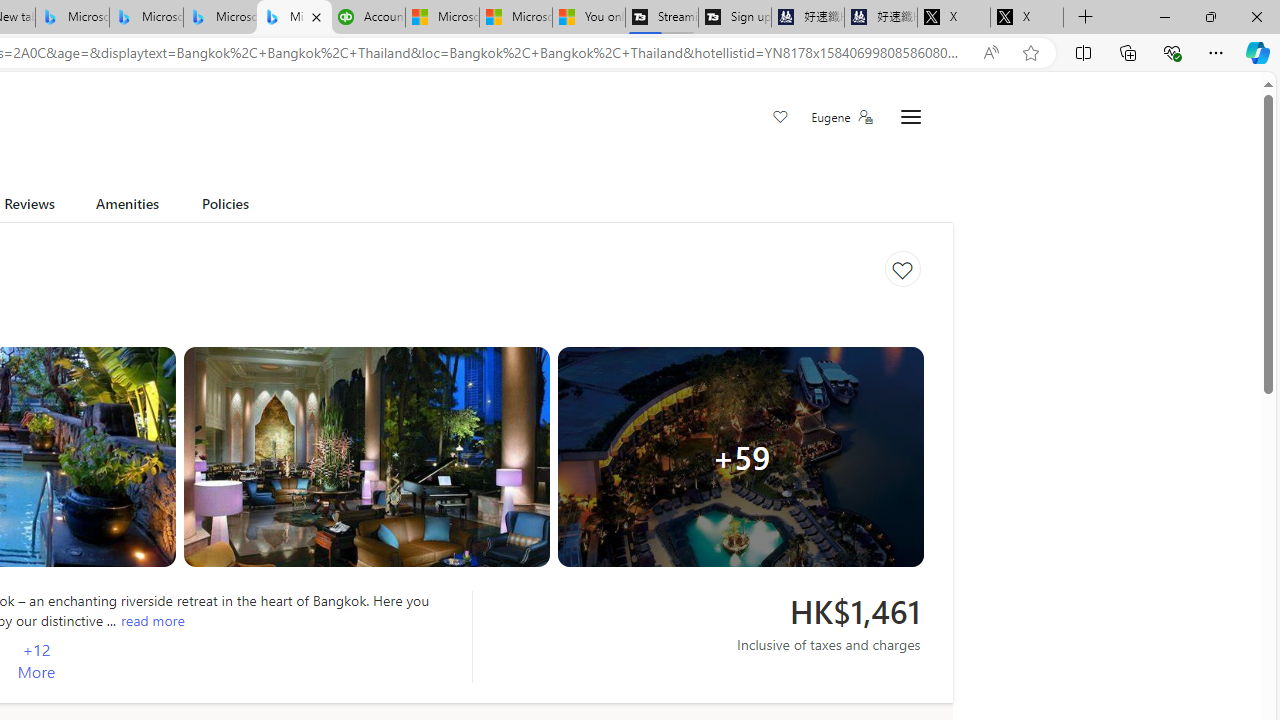 This screenshot has height=720, width=1280. Describe the element at coordinates (36, 661) in the screenshot. I see `+12 More Amenities` at that location.